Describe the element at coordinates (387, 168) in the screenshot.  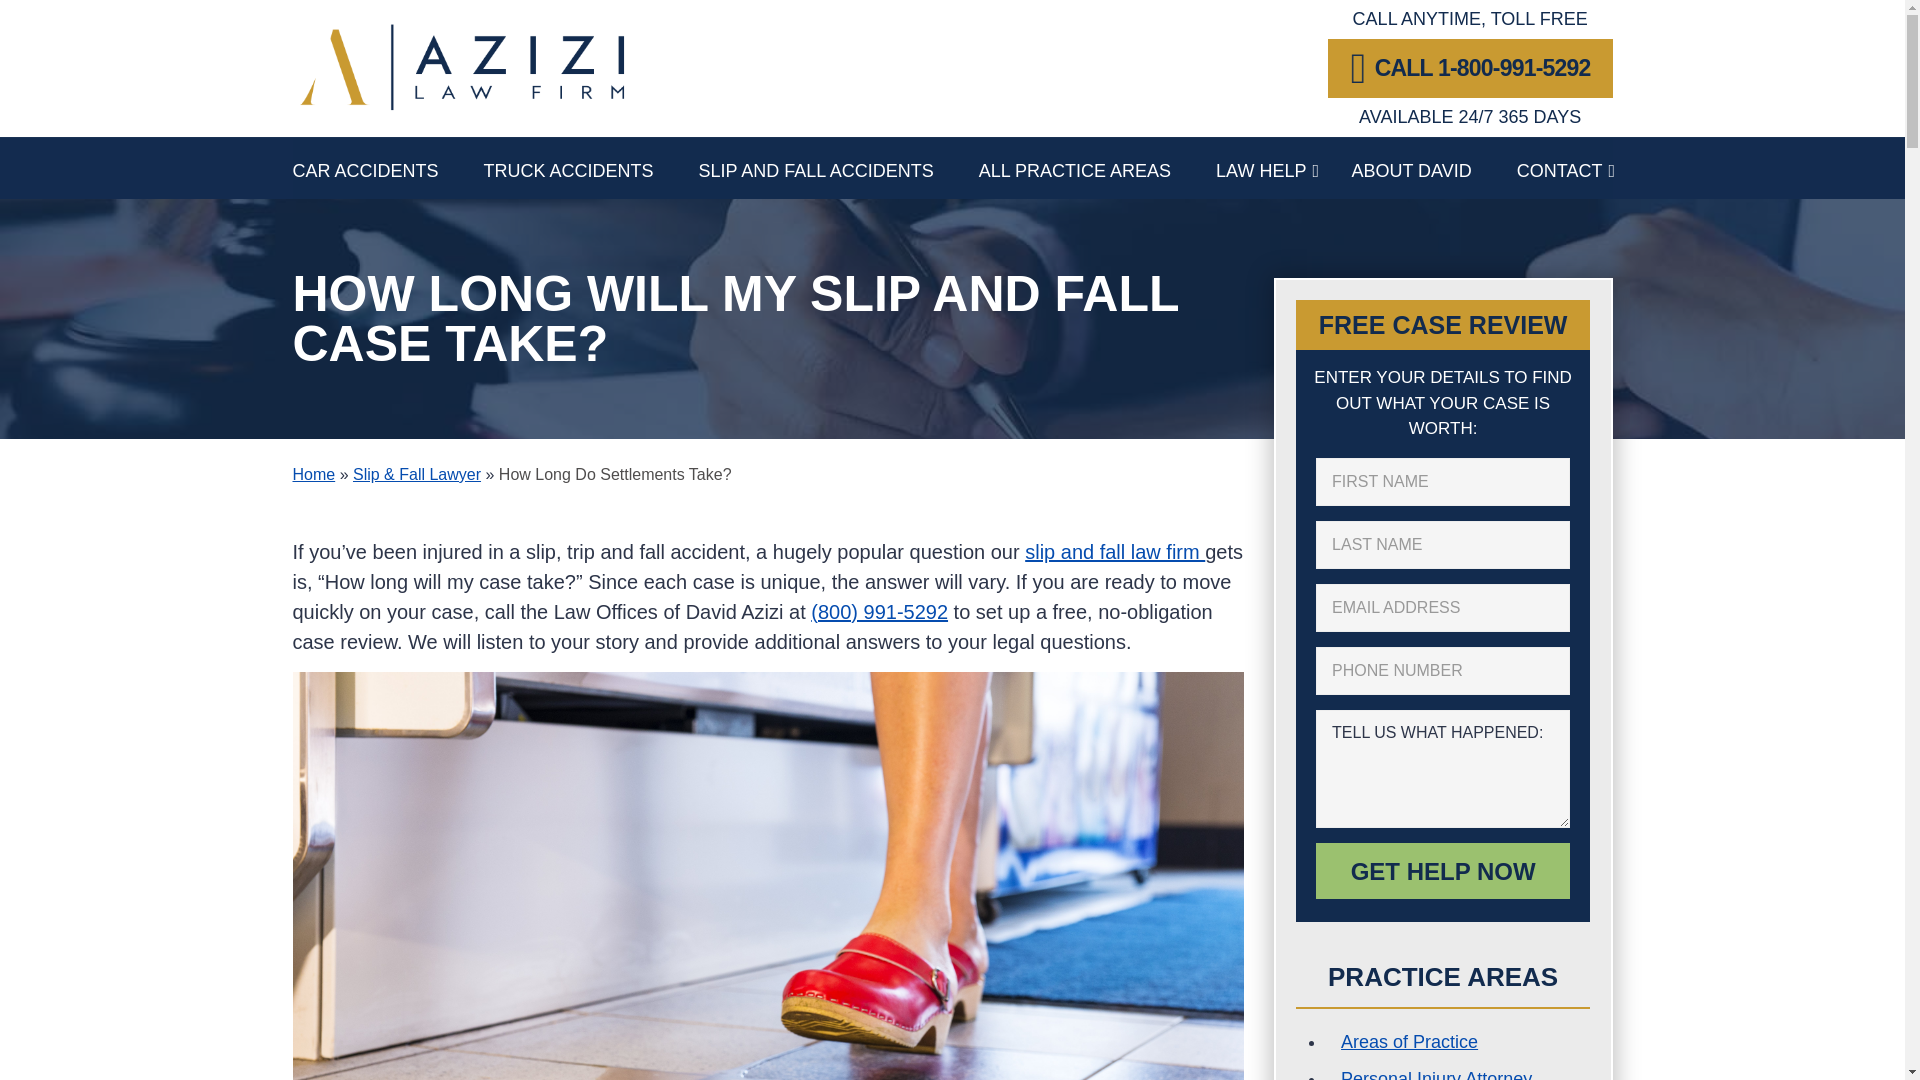
I see `CAR ACCIDENTS` at that location.